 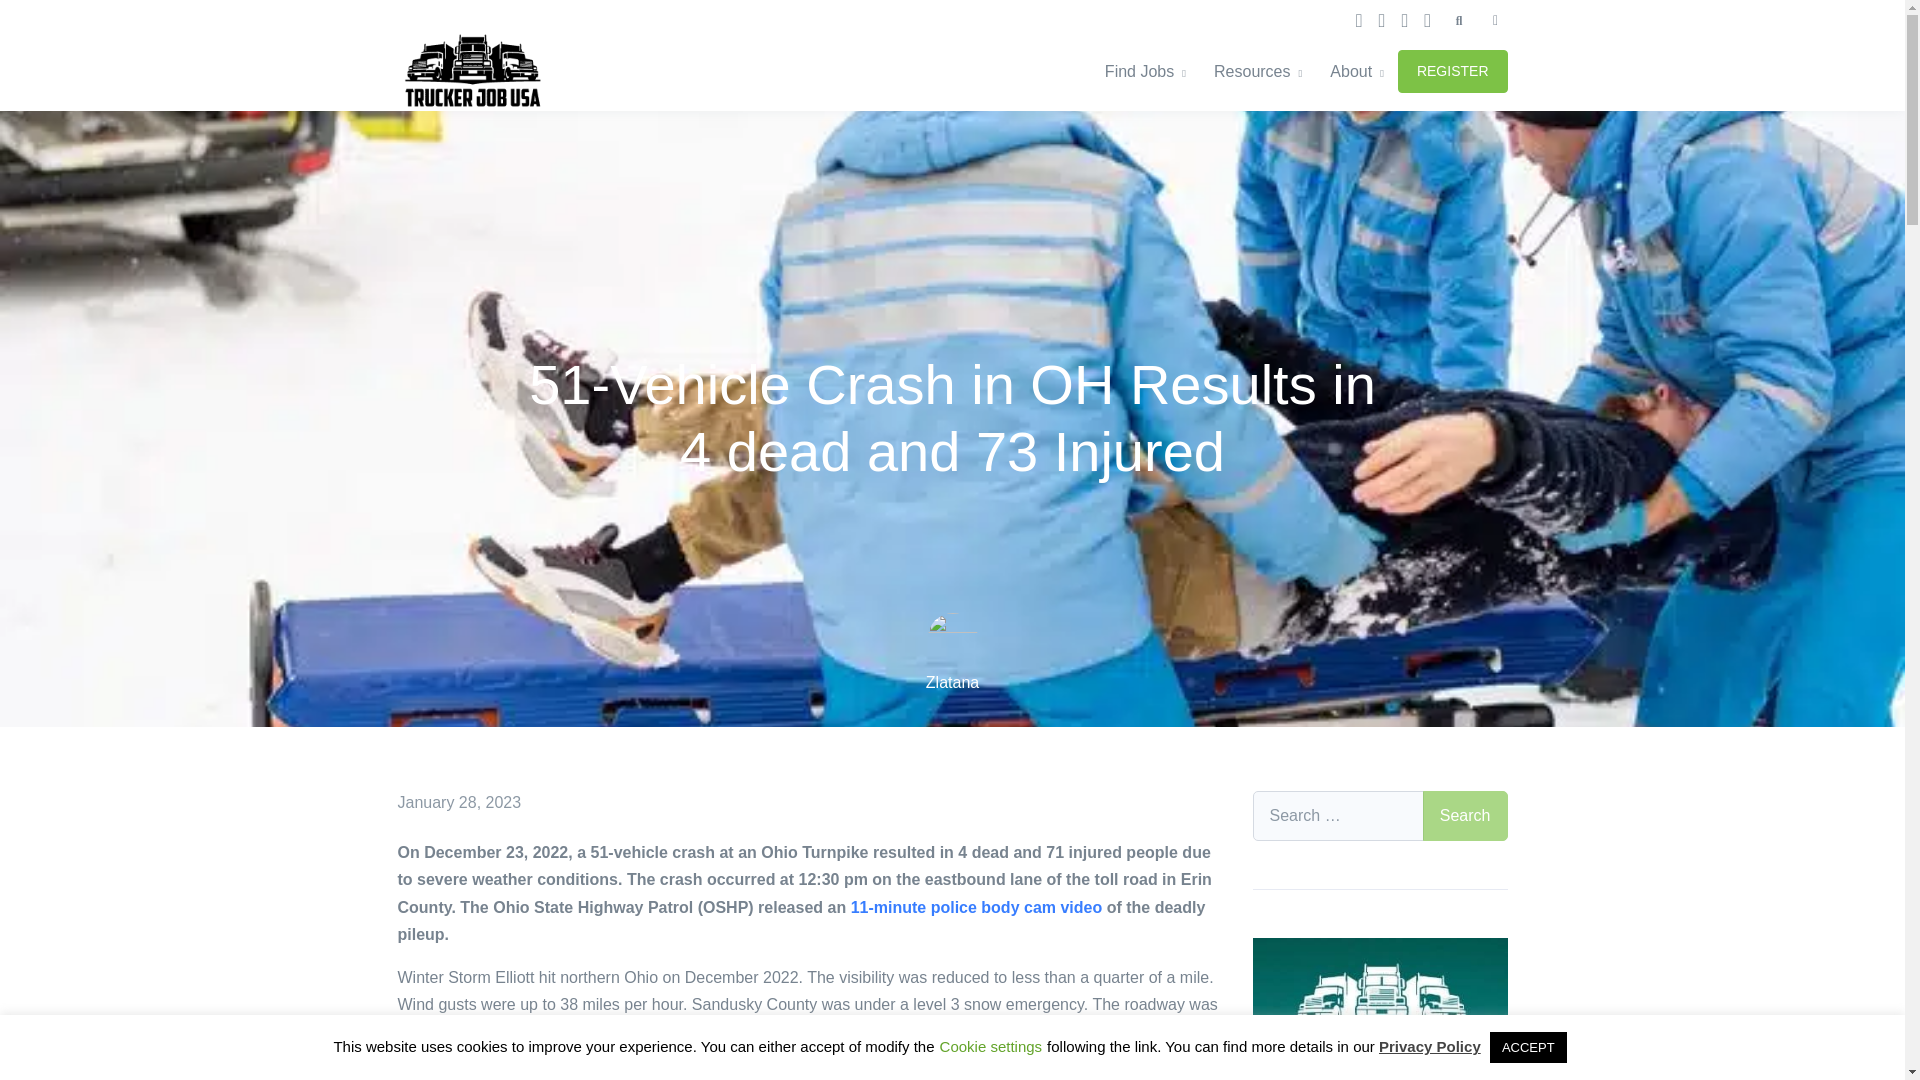 I want to click on Resources, so click(x=1306, y=72).